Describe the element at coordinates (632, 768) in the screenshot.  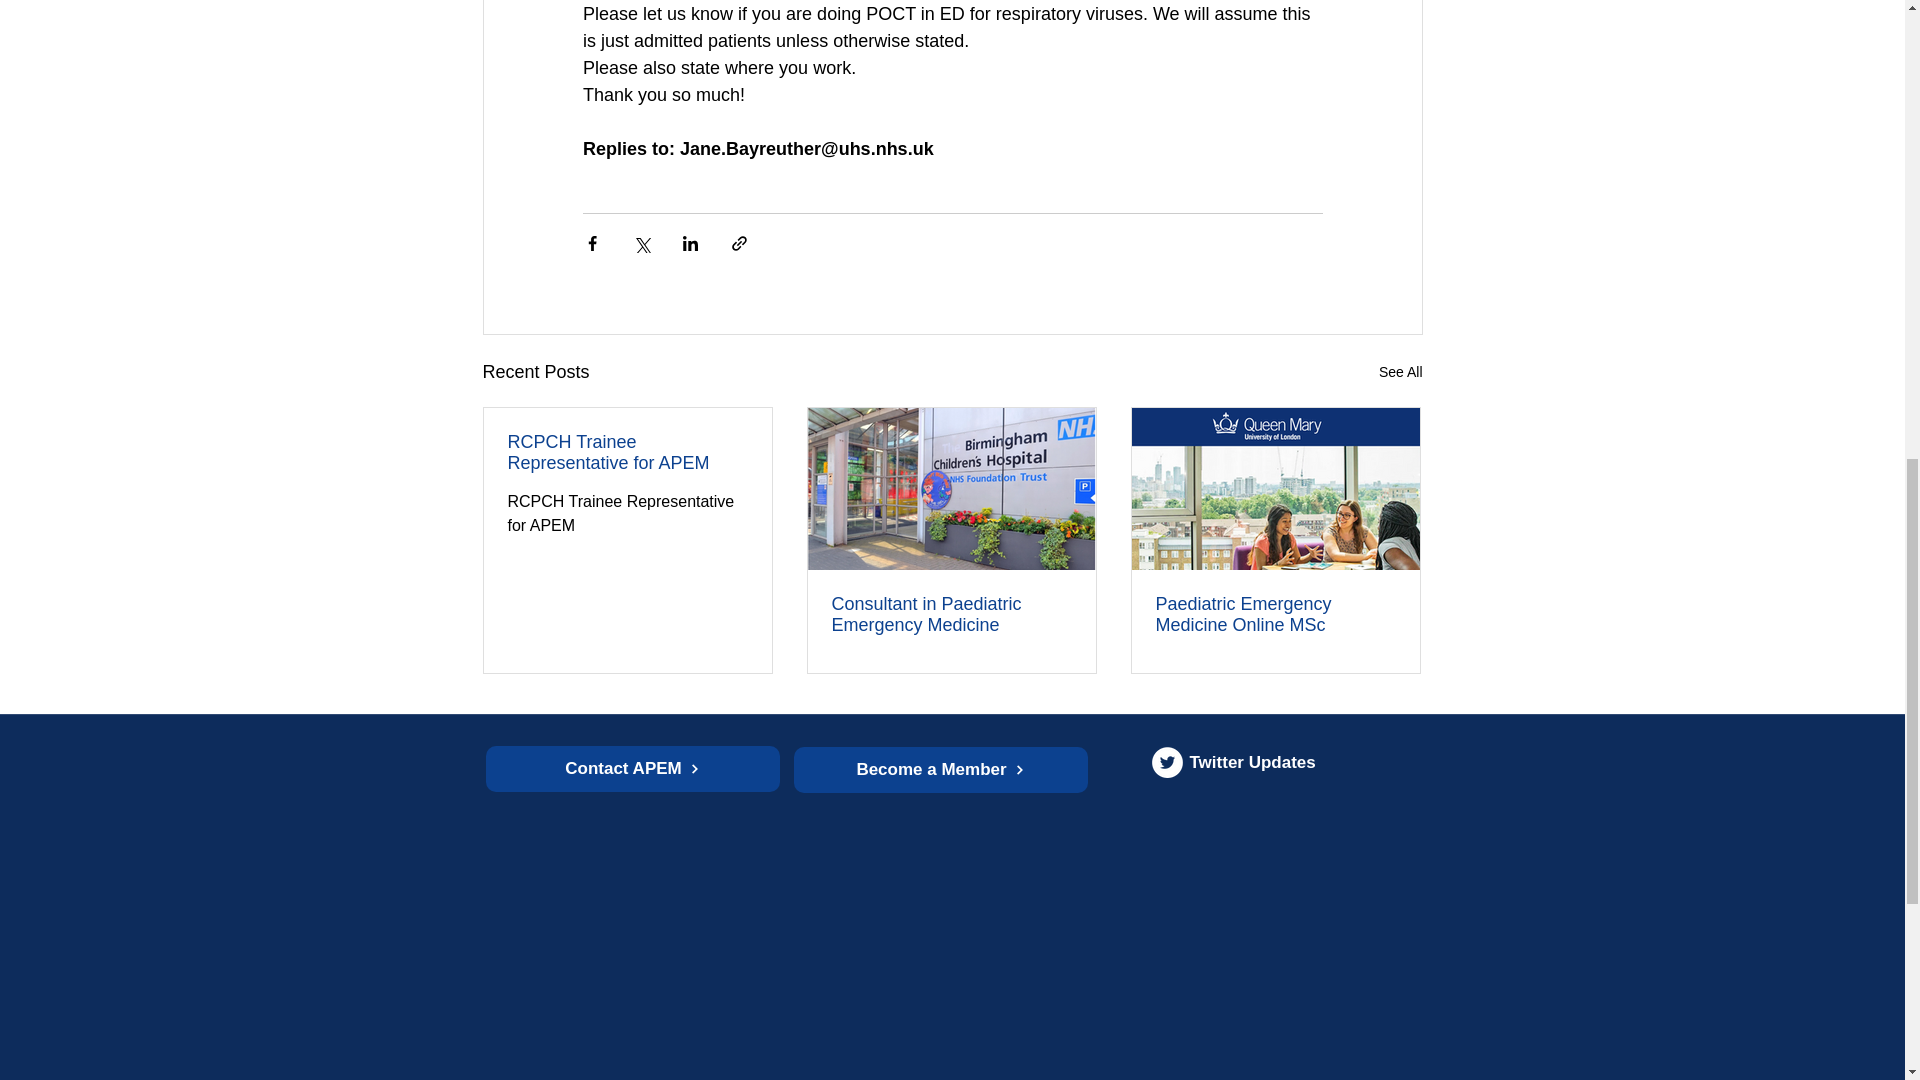
I see `Contact APEM` at that location.